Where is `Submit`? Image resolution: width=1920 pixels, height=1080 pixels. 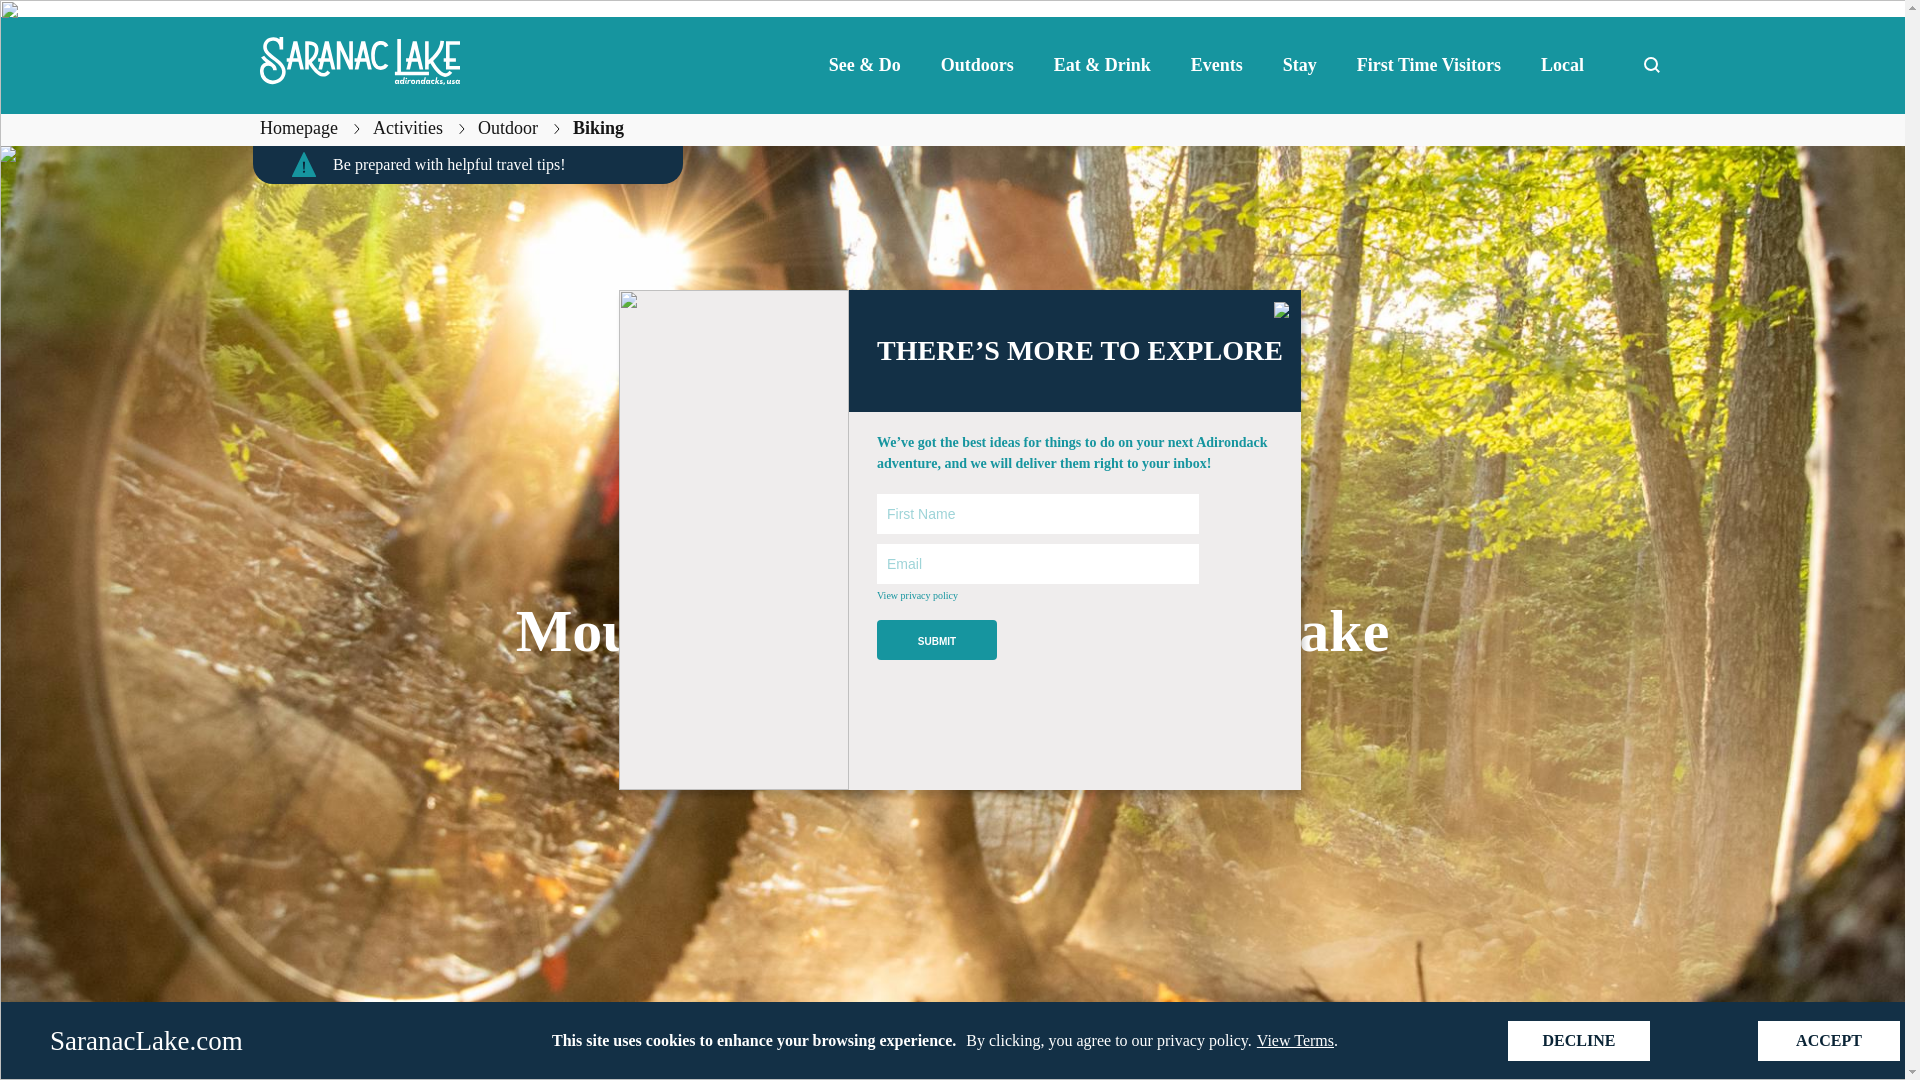
Submit is located at coordinates (936, 639).